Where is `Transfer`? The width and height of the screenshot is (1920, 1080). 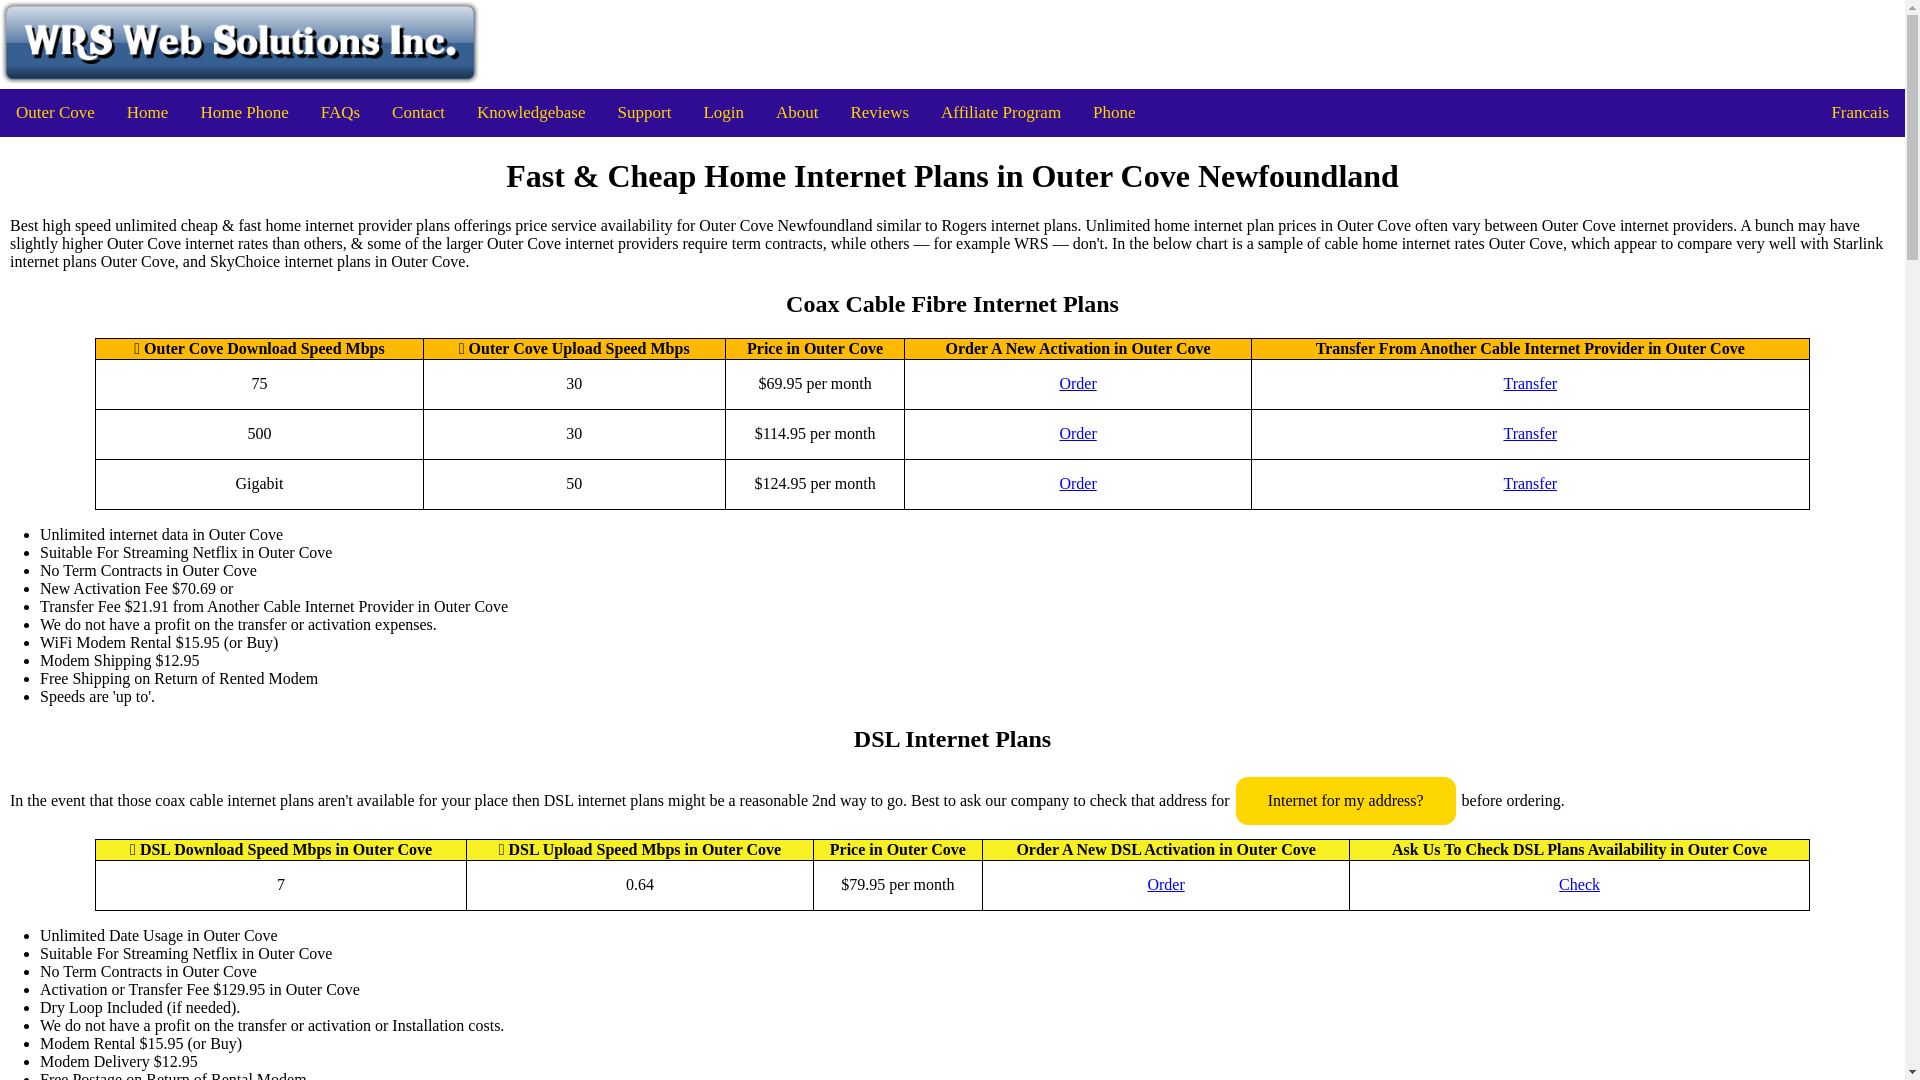
Transfer is located at coordinates (1530, 484).